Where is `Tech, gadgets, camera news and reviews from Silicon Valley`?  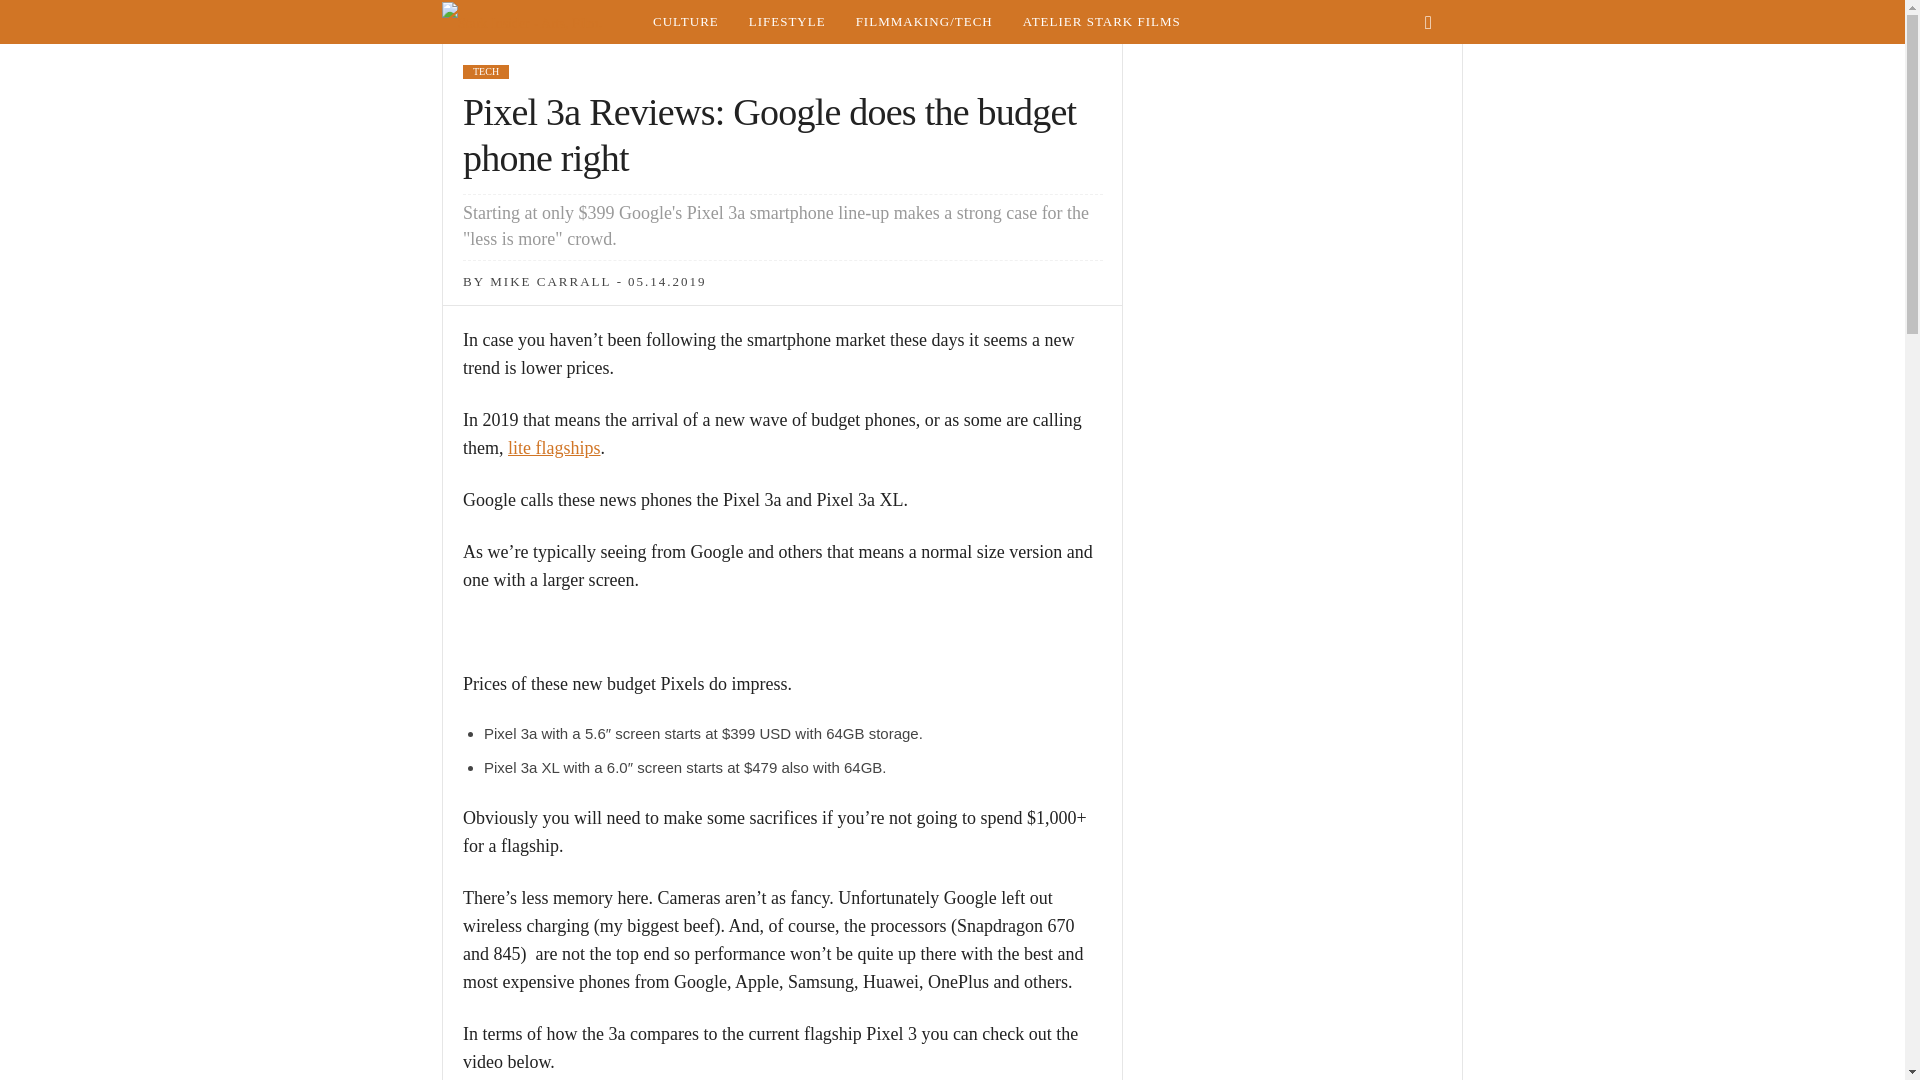 Tech, gadgets, camera news and reviews from Silicon Valley is located at coordinates (924, 22).